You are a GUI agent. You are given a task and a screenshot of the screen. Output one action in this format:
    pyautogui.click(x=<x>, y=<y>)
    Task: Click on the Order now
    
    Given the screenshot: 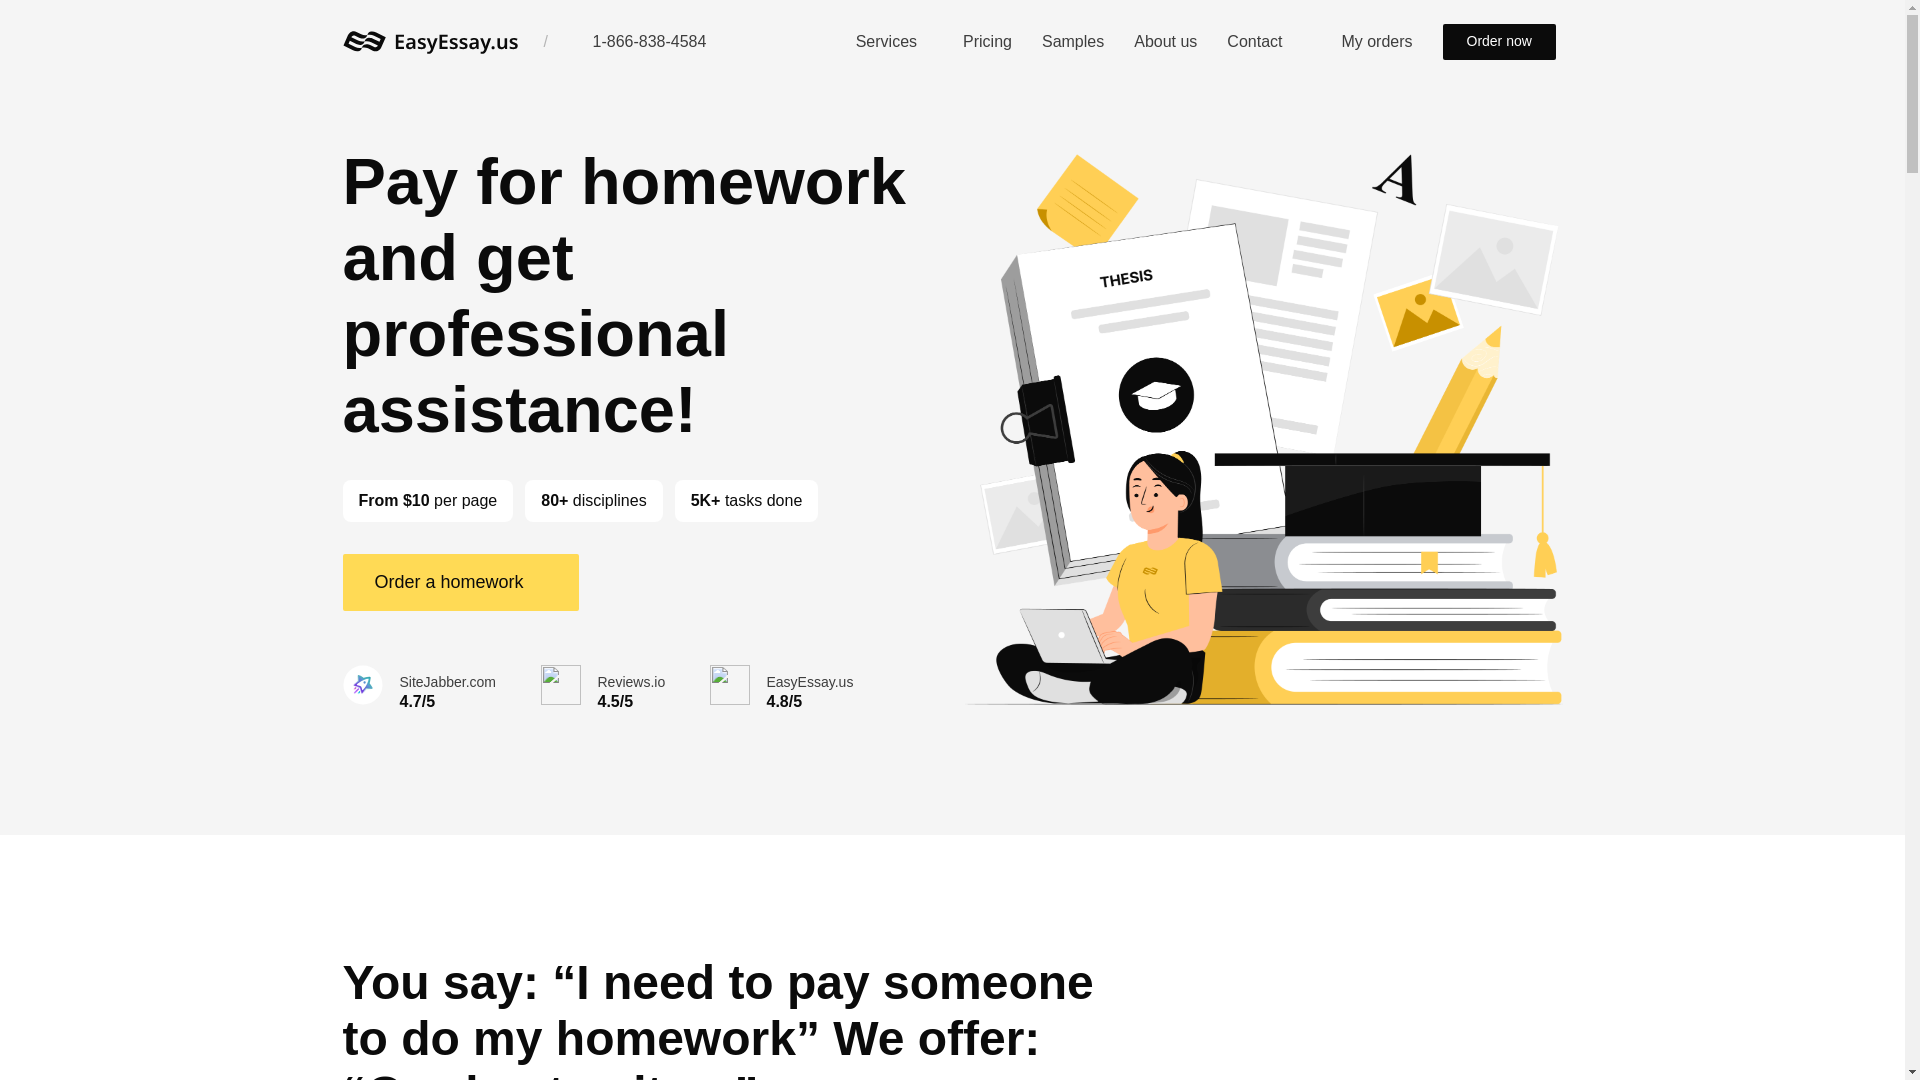 What is the action you would take?
    pyautogui.click(x=1498, y=42)
    